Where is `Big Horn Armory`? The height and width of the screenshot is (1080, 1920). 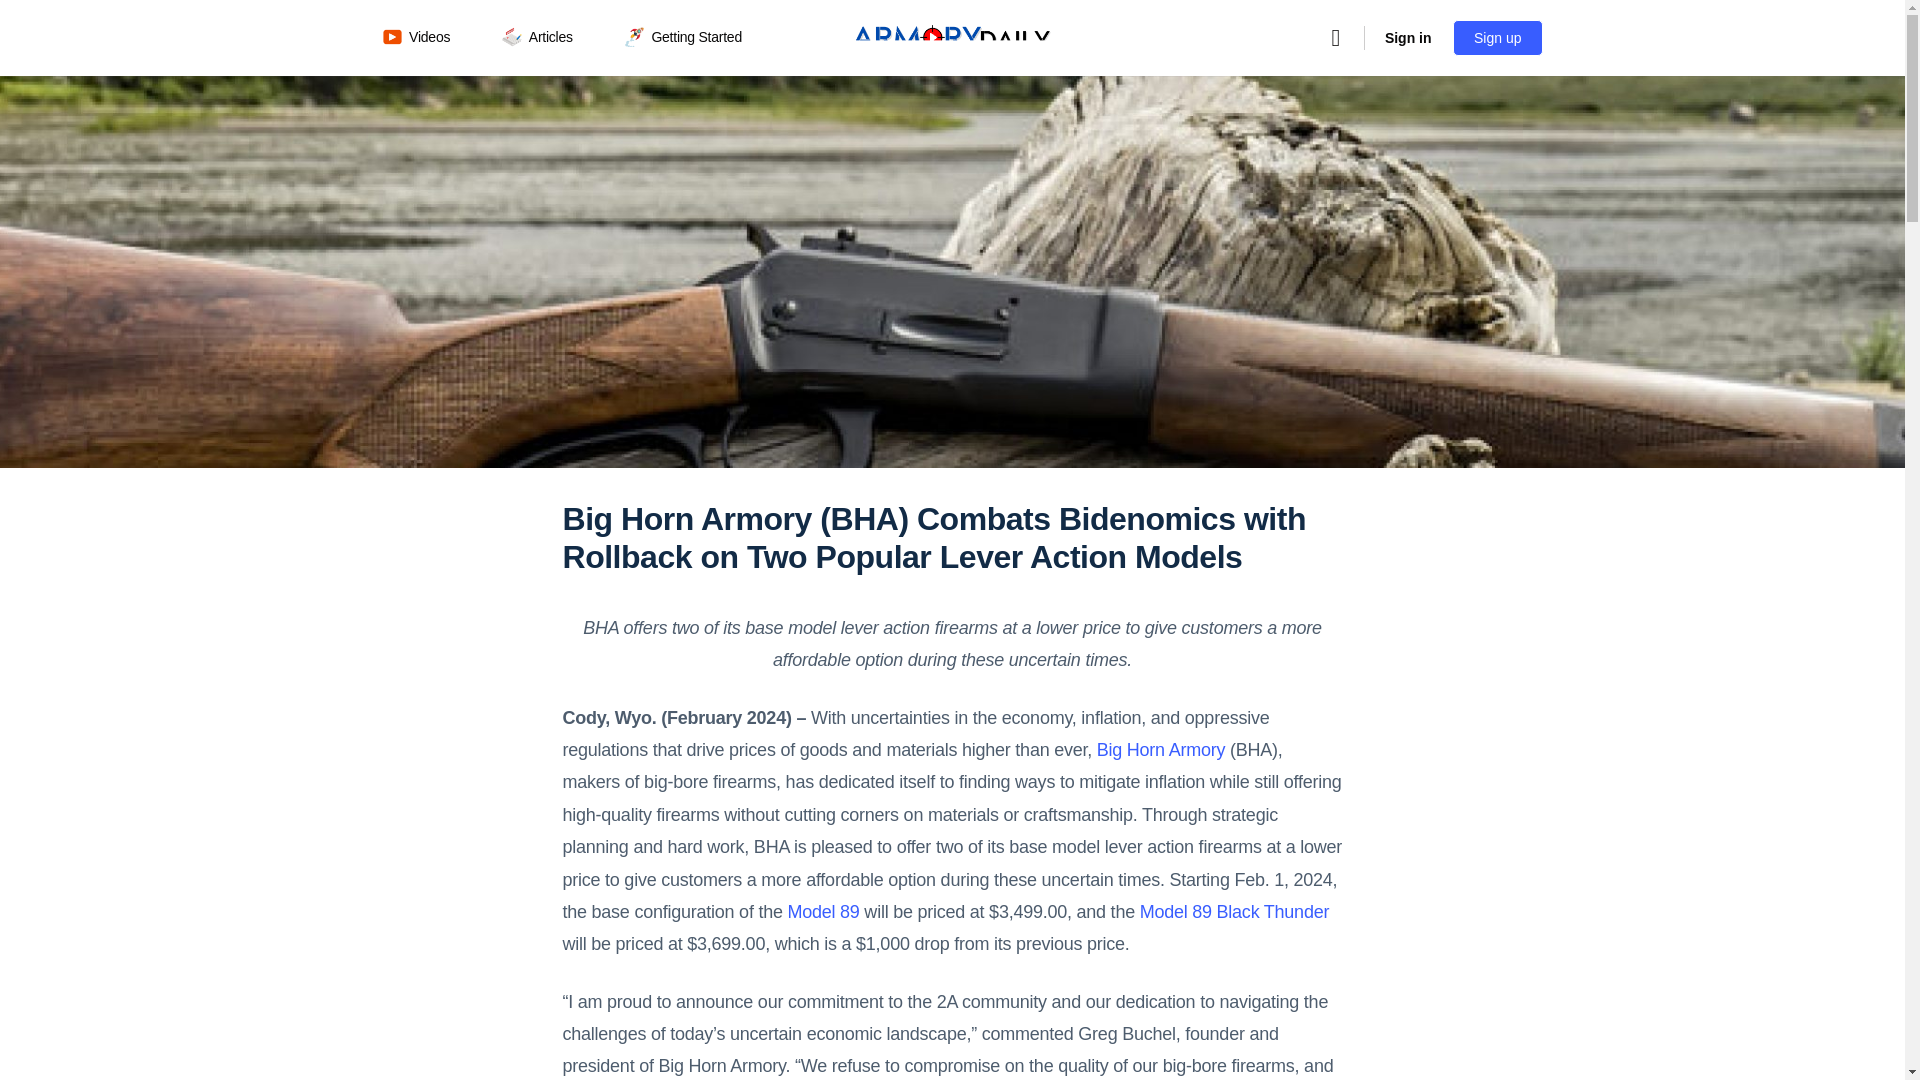
Big Horn Armory is located at coordinates (1160, 750).